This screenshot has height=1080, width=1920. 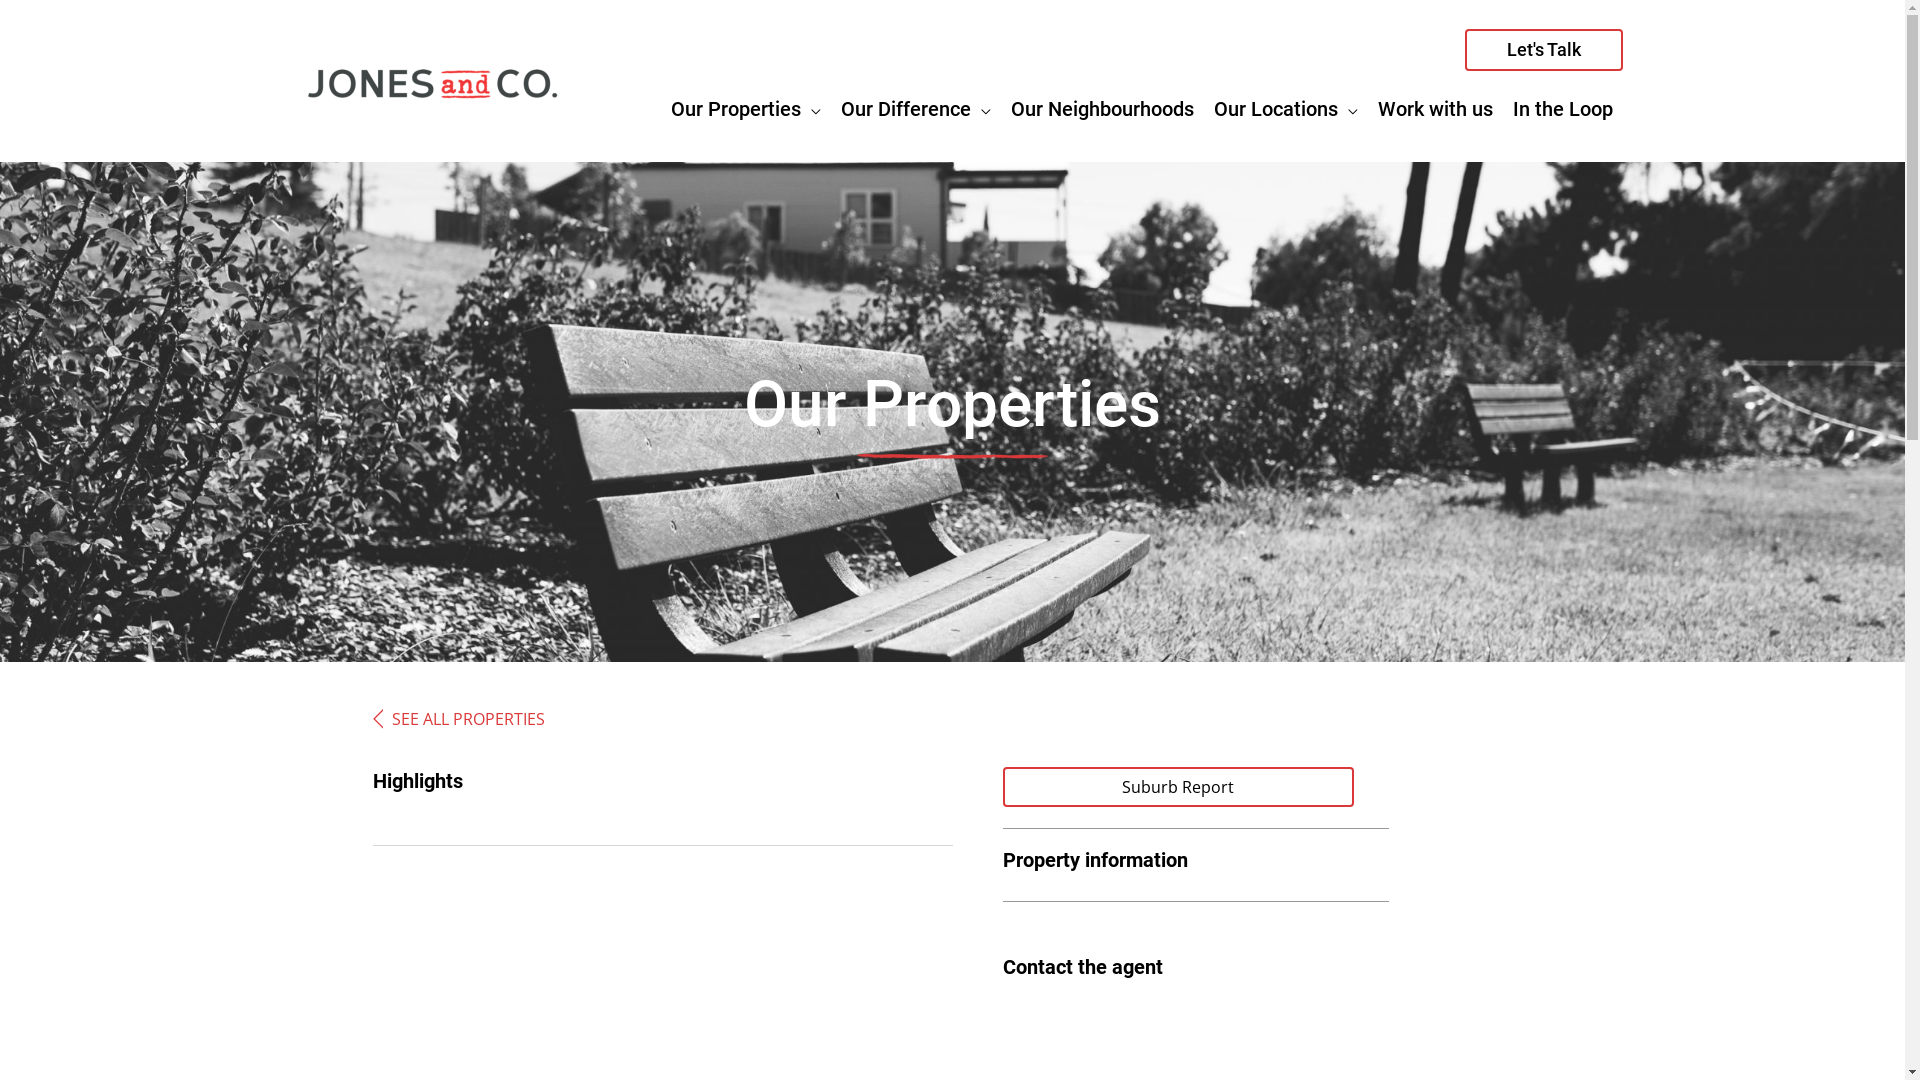 I want to click on Our Properties, so click(x=745, y=108).